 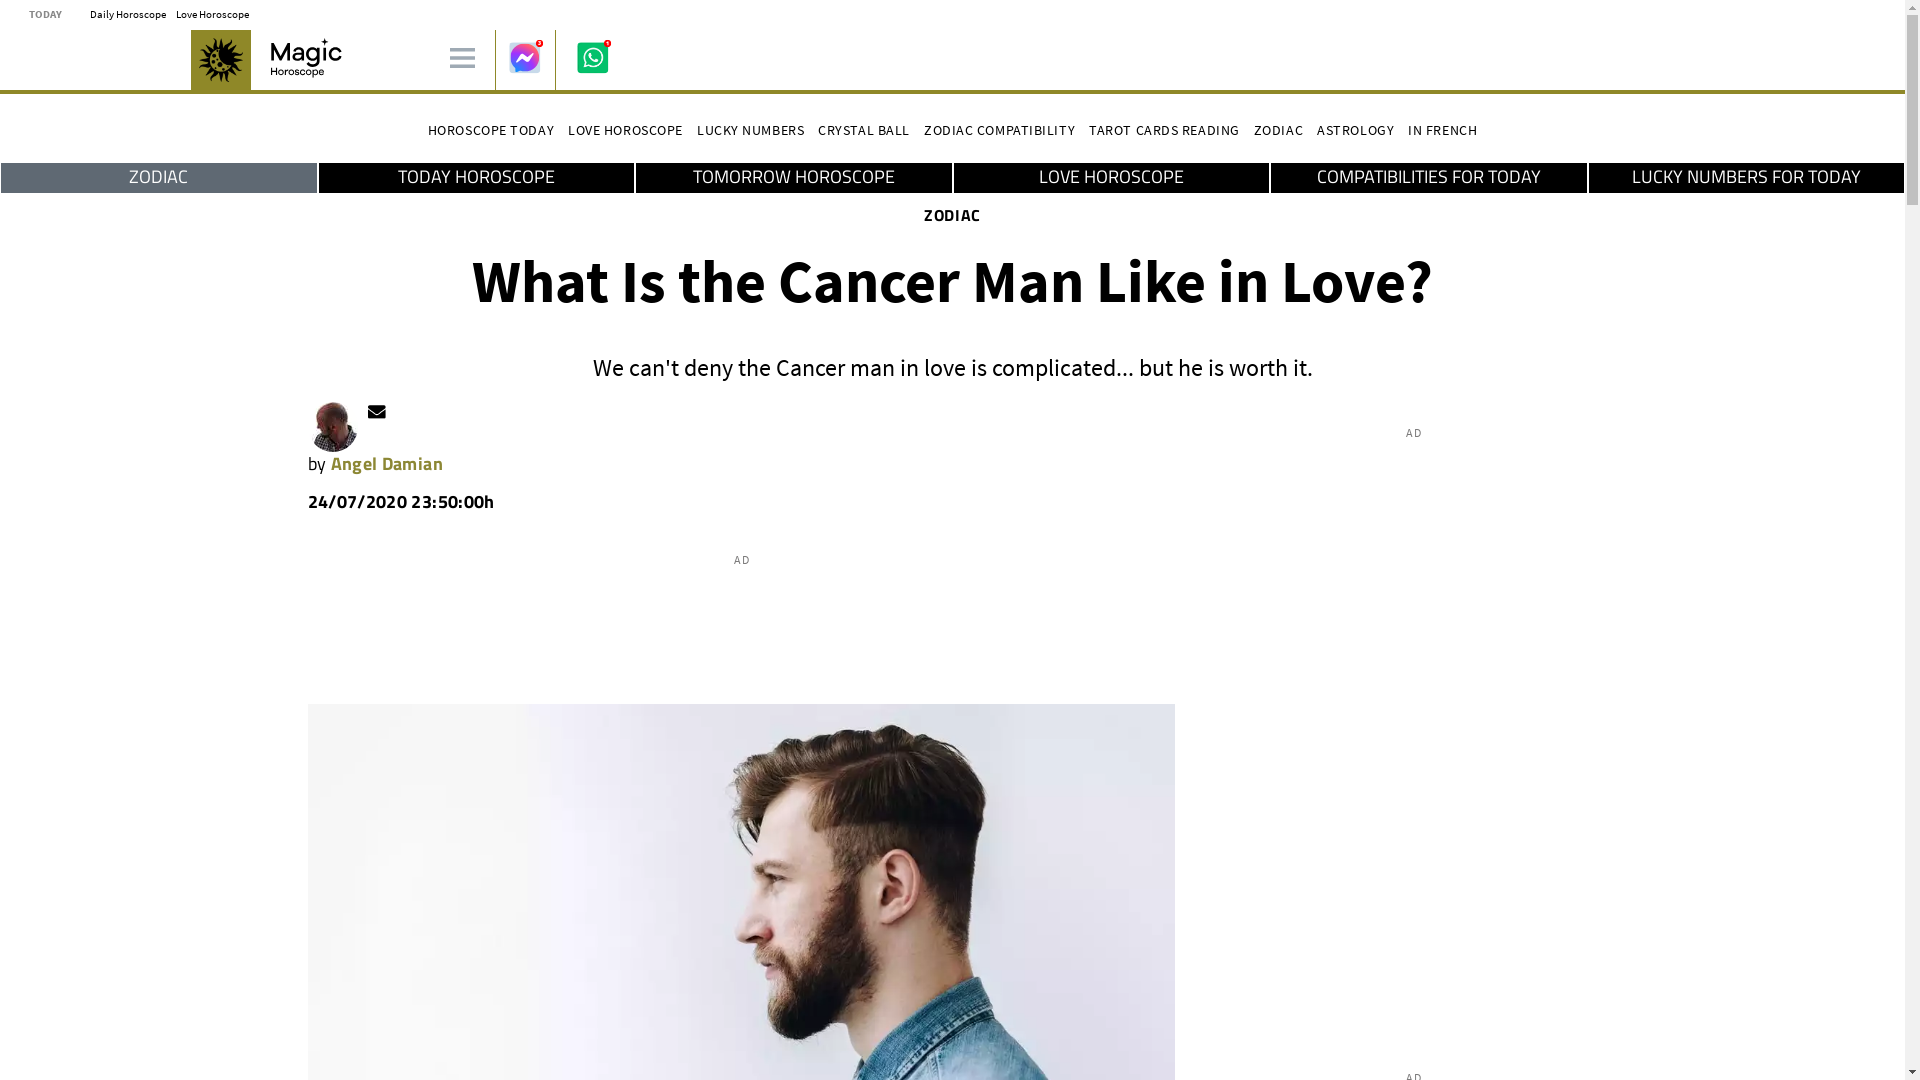 What do you see at coordinates (375, 462) in the screenshot?
I see `by Angel Damian` at bounding box center [375, 462].